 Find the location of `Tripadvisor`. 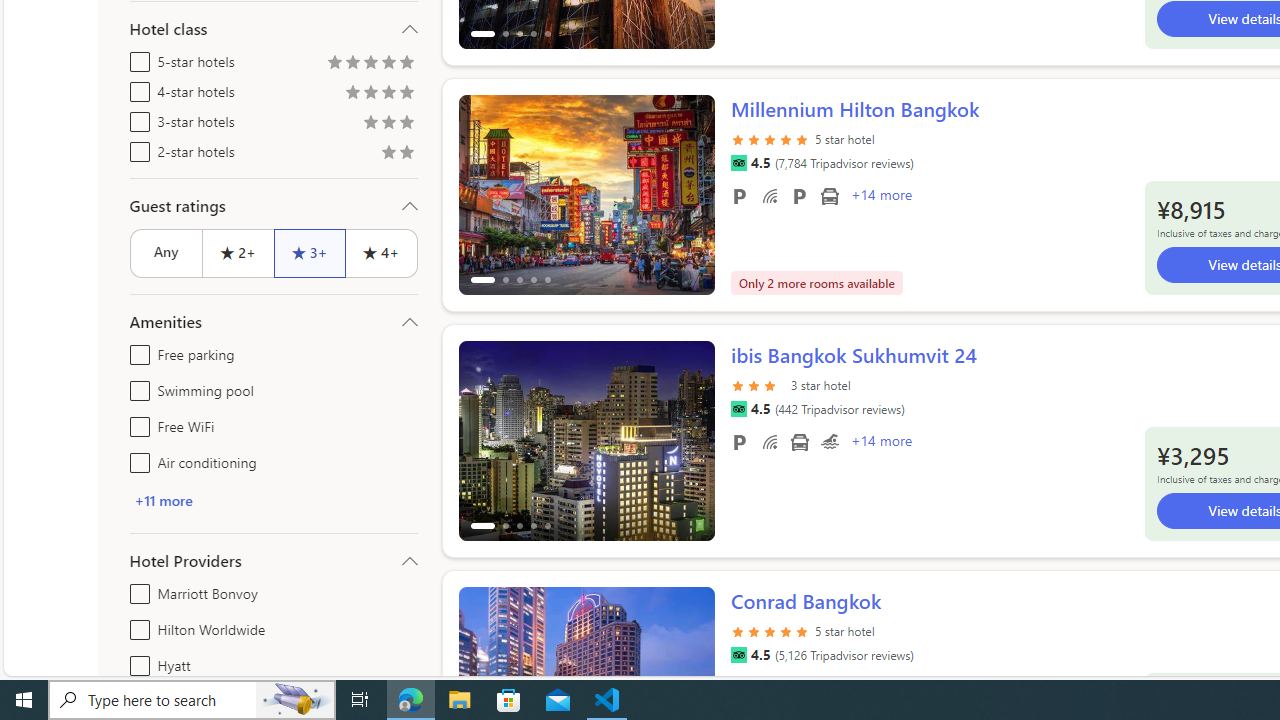

Tripadvisor is located at coordinates (738, 655).